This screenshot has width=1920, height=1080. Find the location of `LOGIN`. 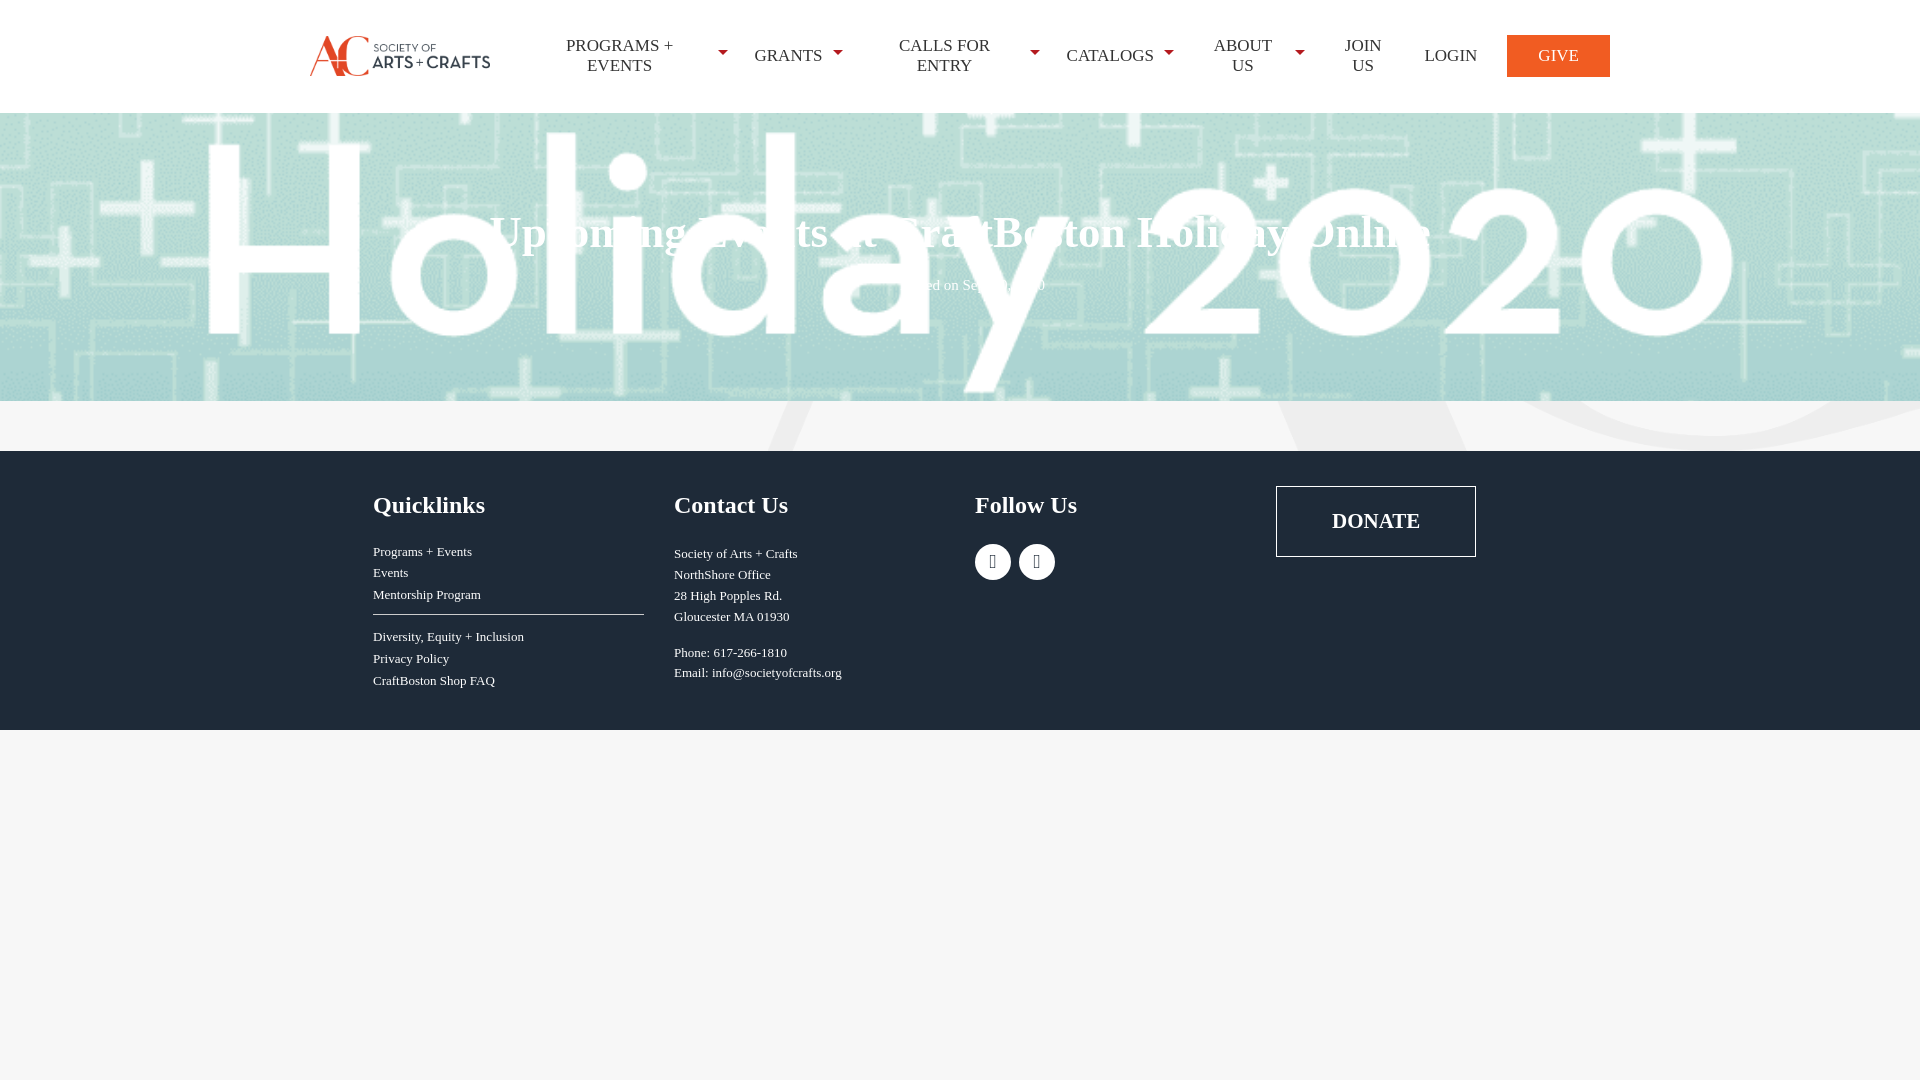

LOGIN is located at coordinates (1454, 56).